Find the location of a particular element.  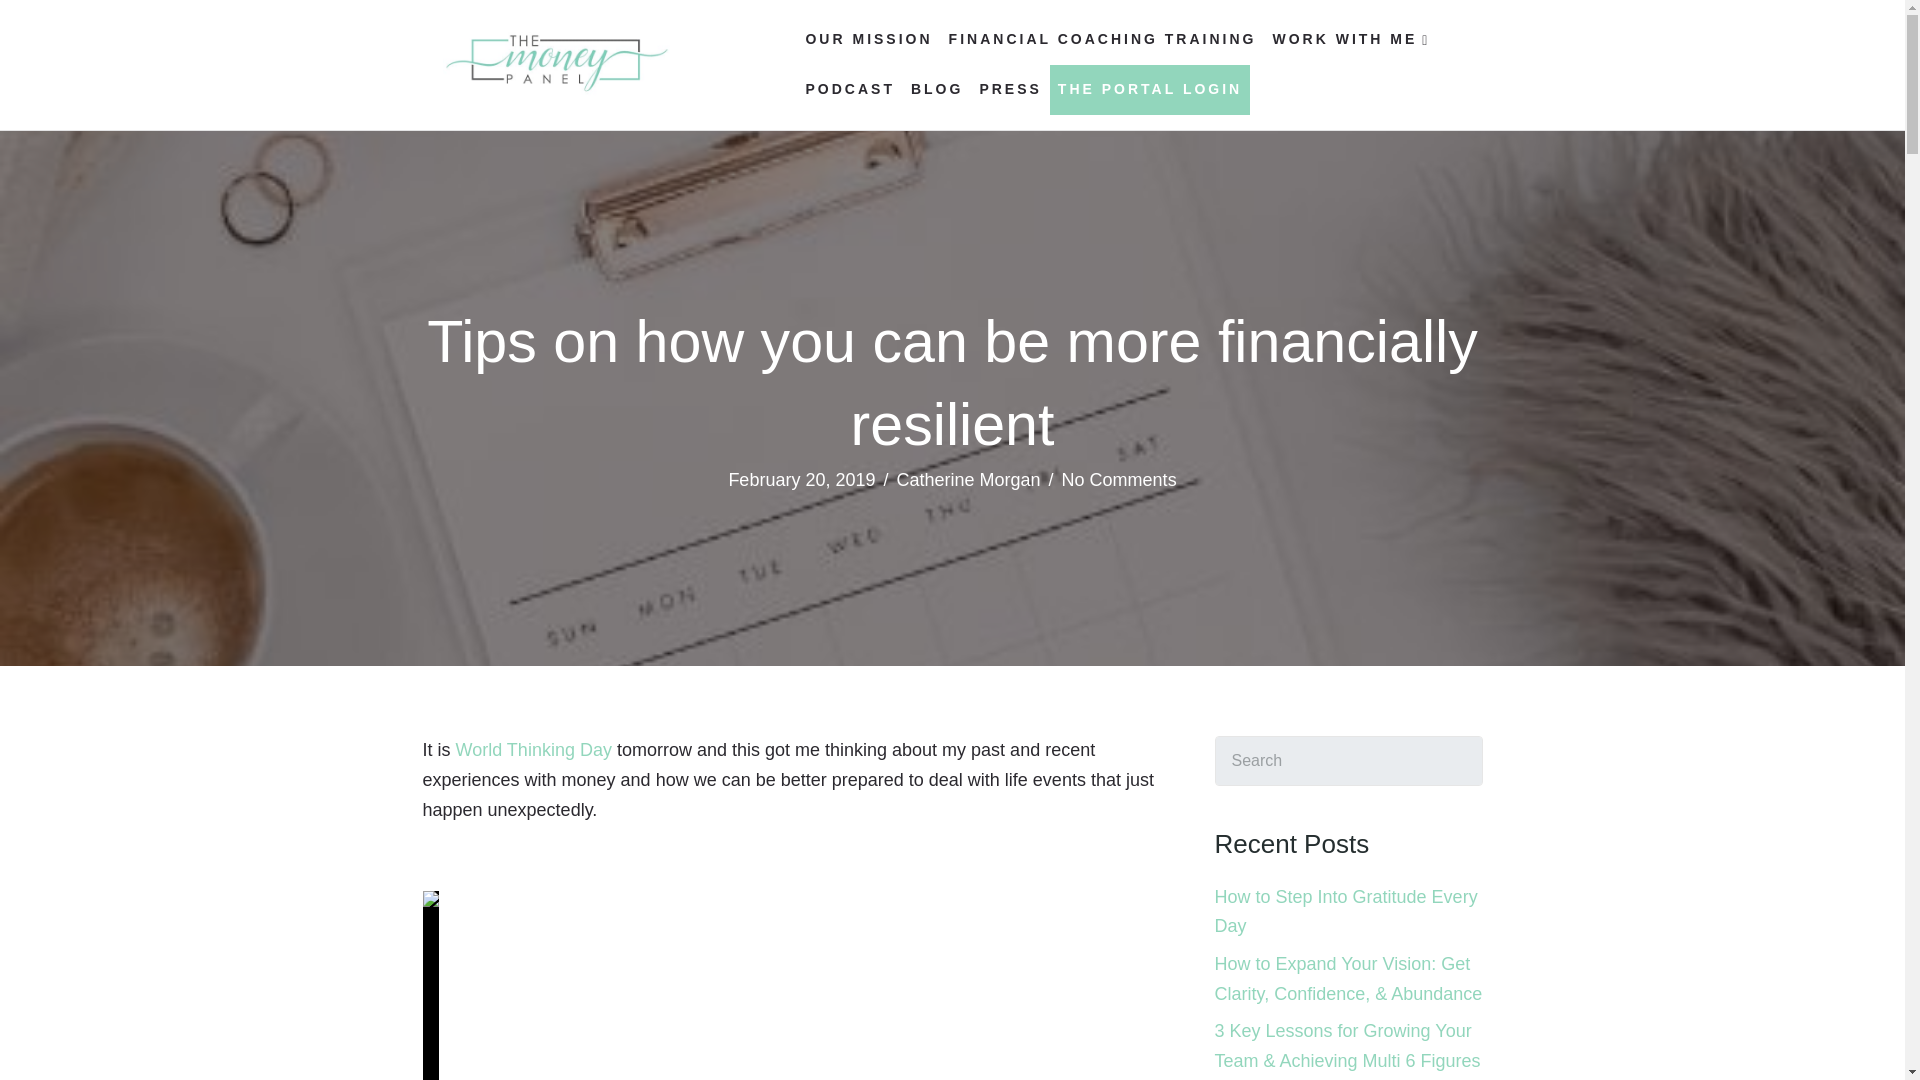

Type and press Enter to search. is located at coordinates (1348, 760).